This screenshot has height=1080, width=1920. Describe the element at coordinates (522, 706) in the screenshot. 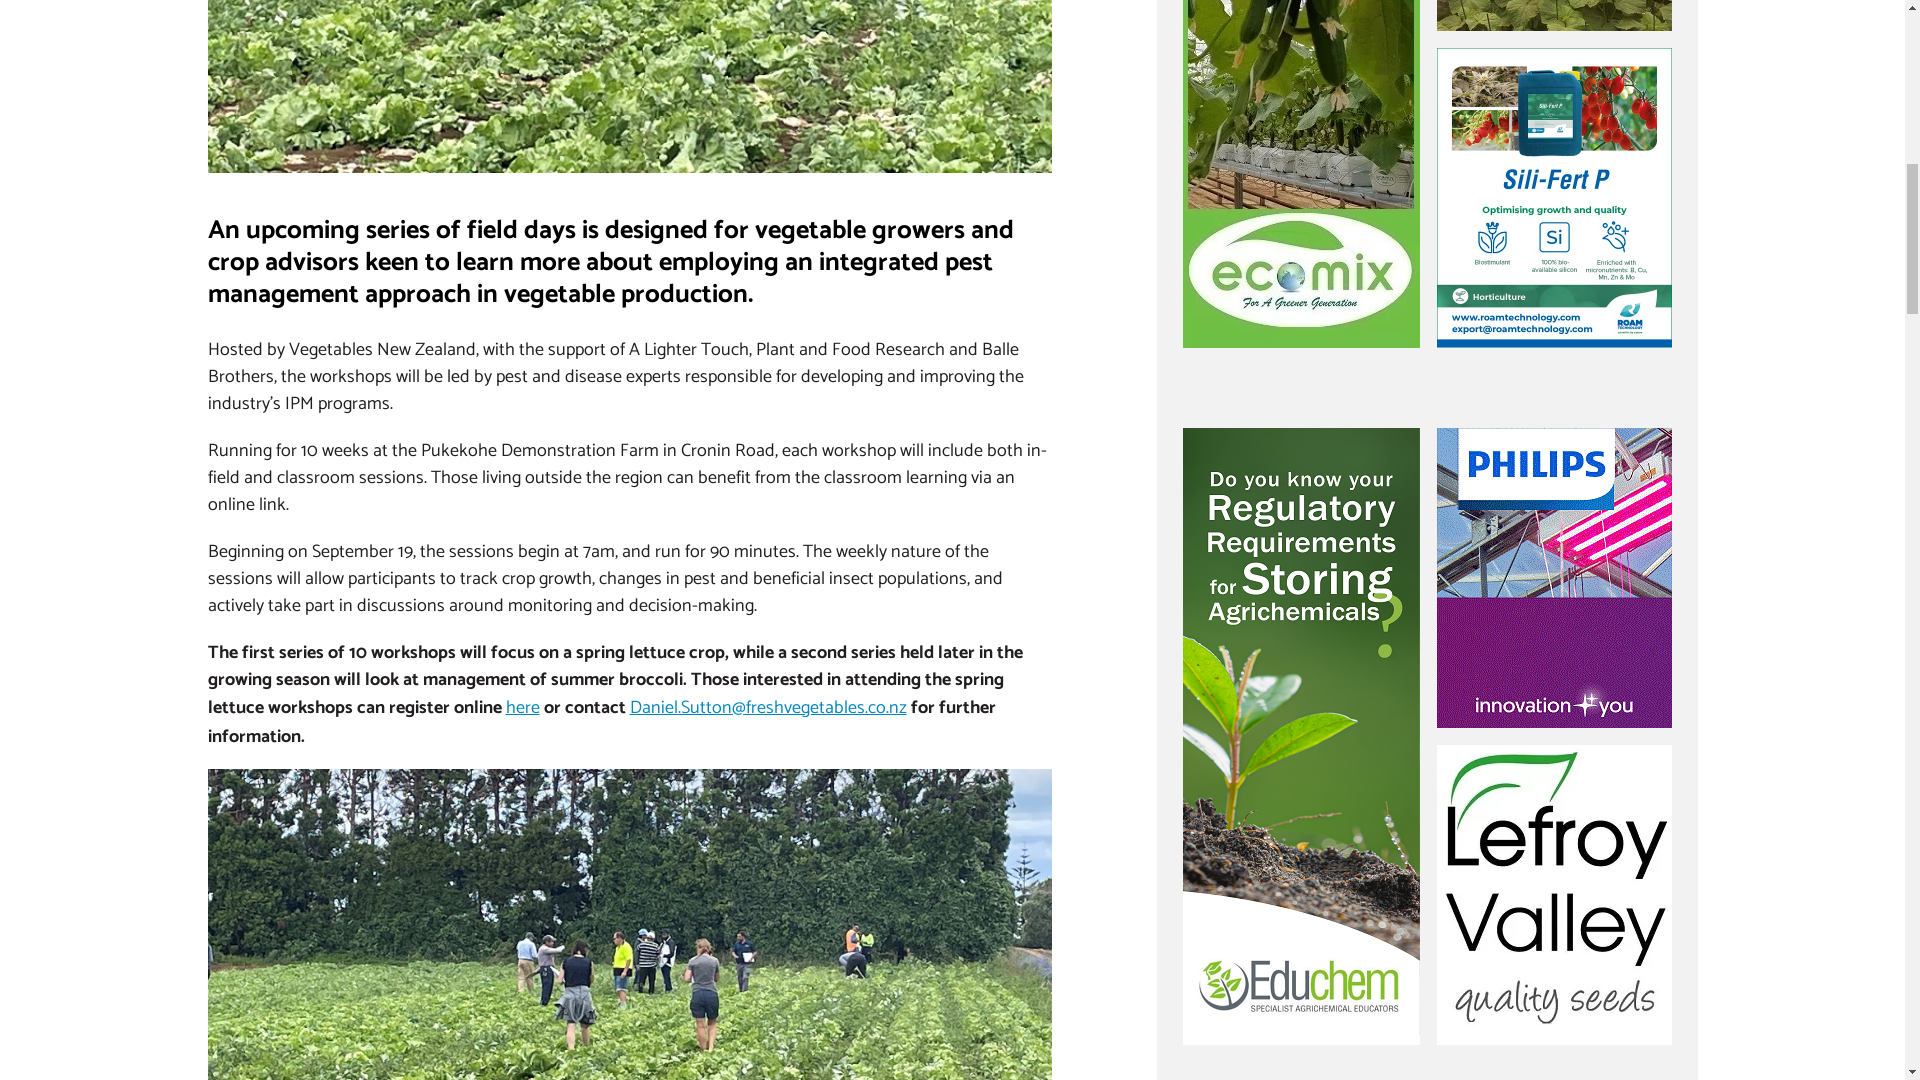

I see `here` at that location.